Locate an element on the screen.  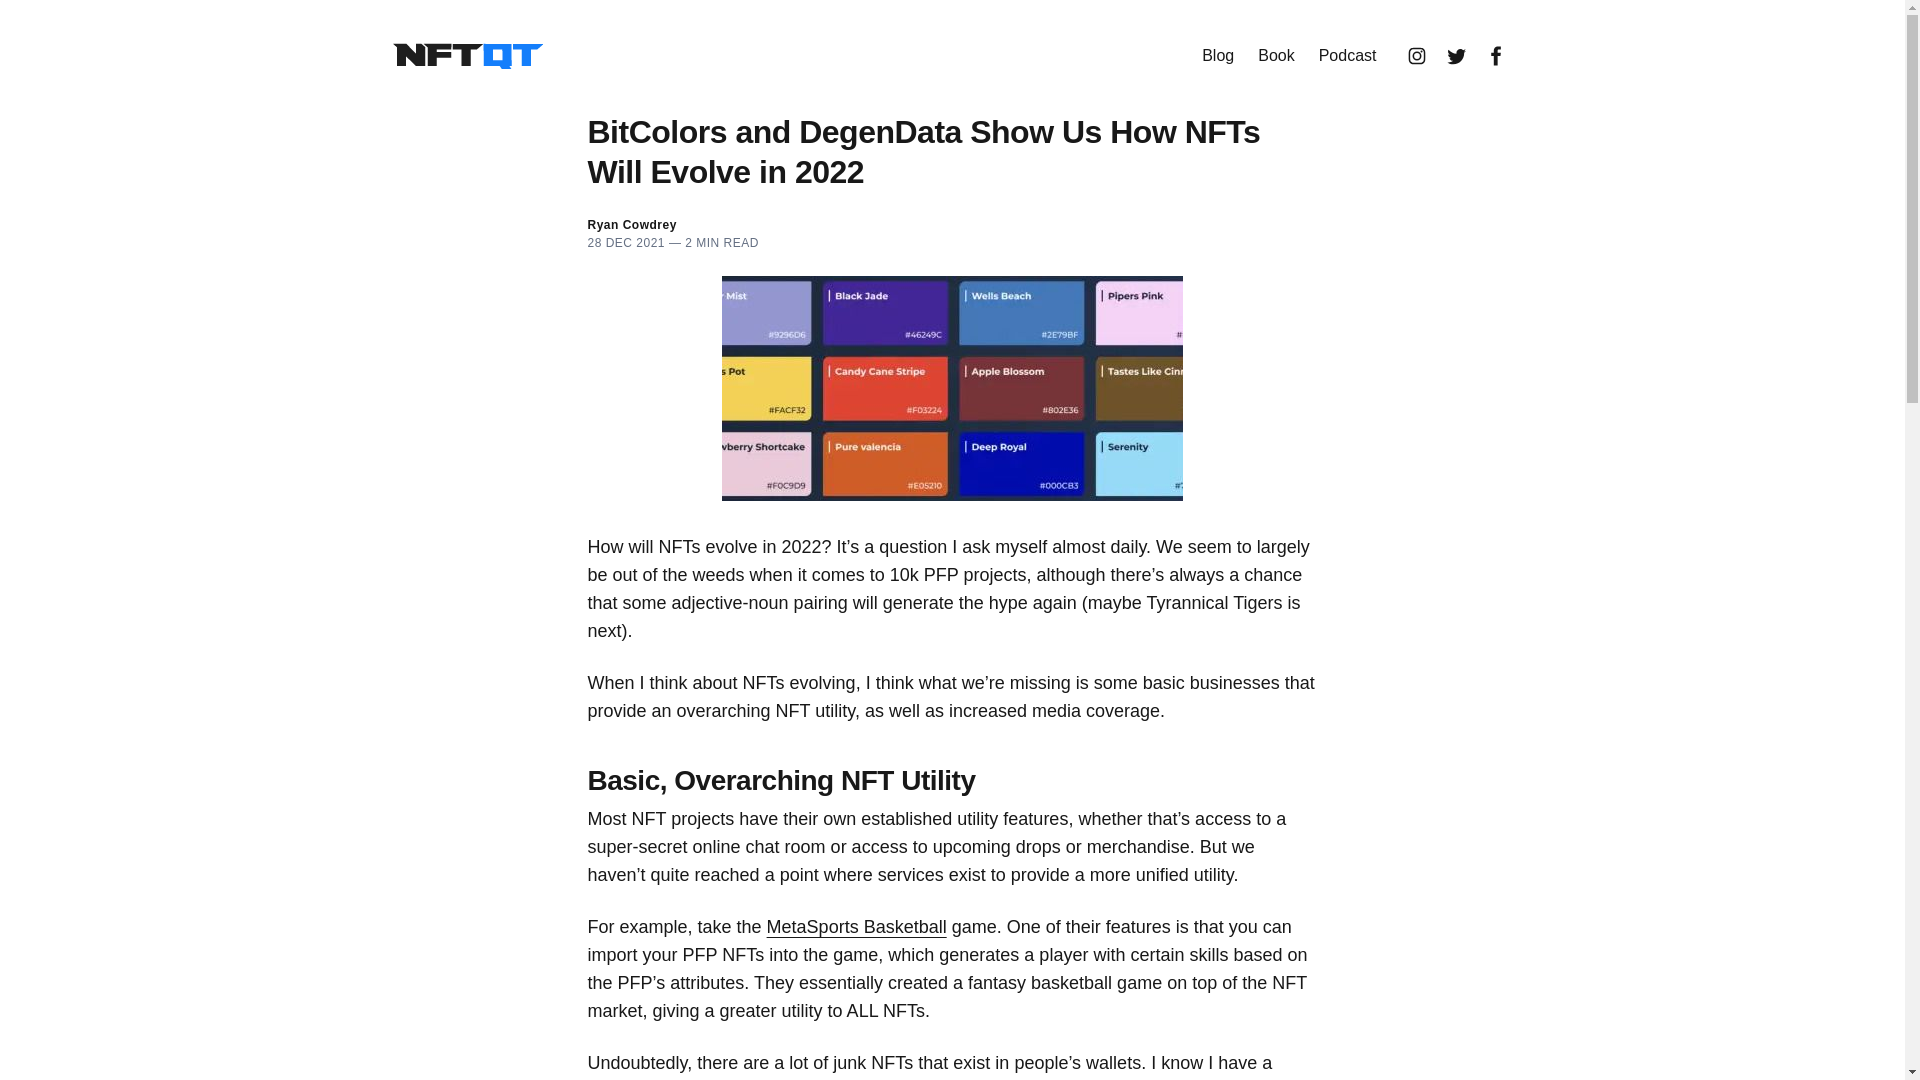
Instagram is located at coordinates (1416, 56).